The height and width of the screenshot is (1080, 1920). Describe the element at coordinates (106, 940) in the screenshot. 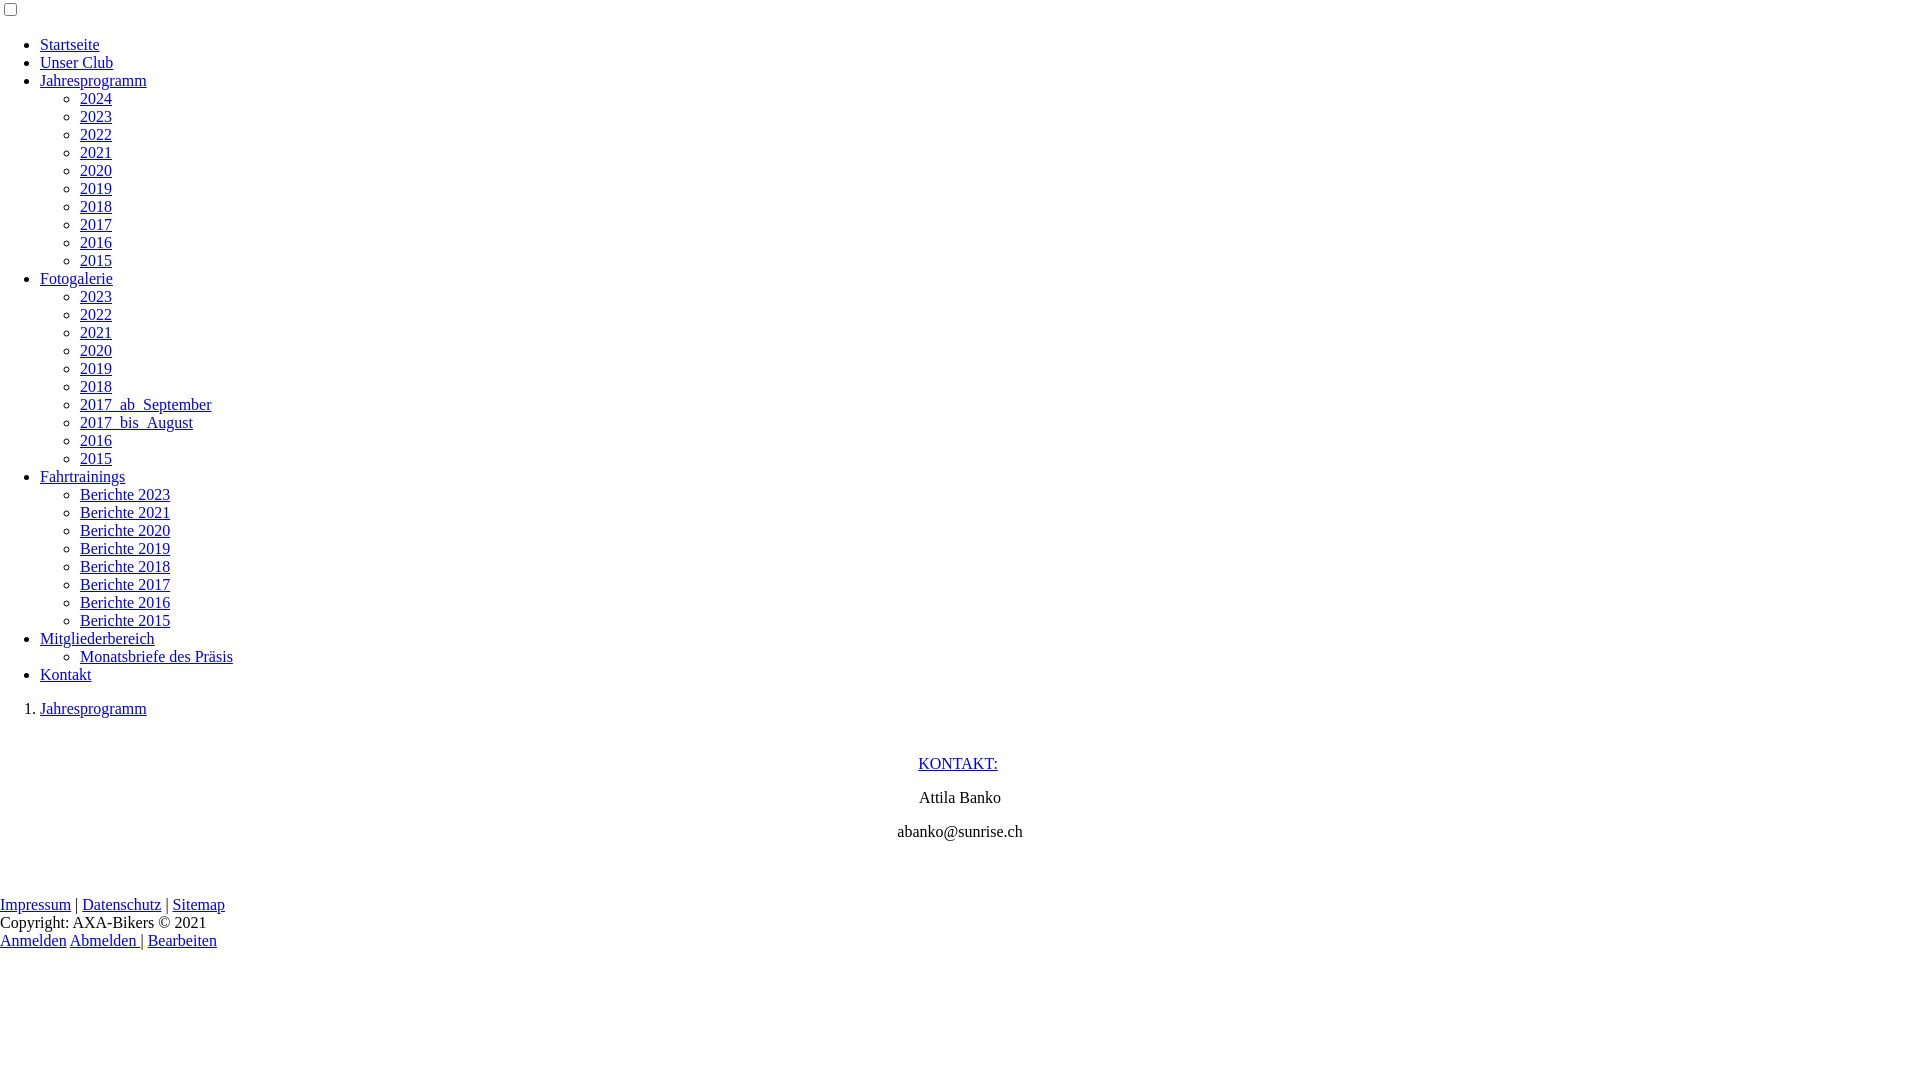

I see `Abmelden` at that location.